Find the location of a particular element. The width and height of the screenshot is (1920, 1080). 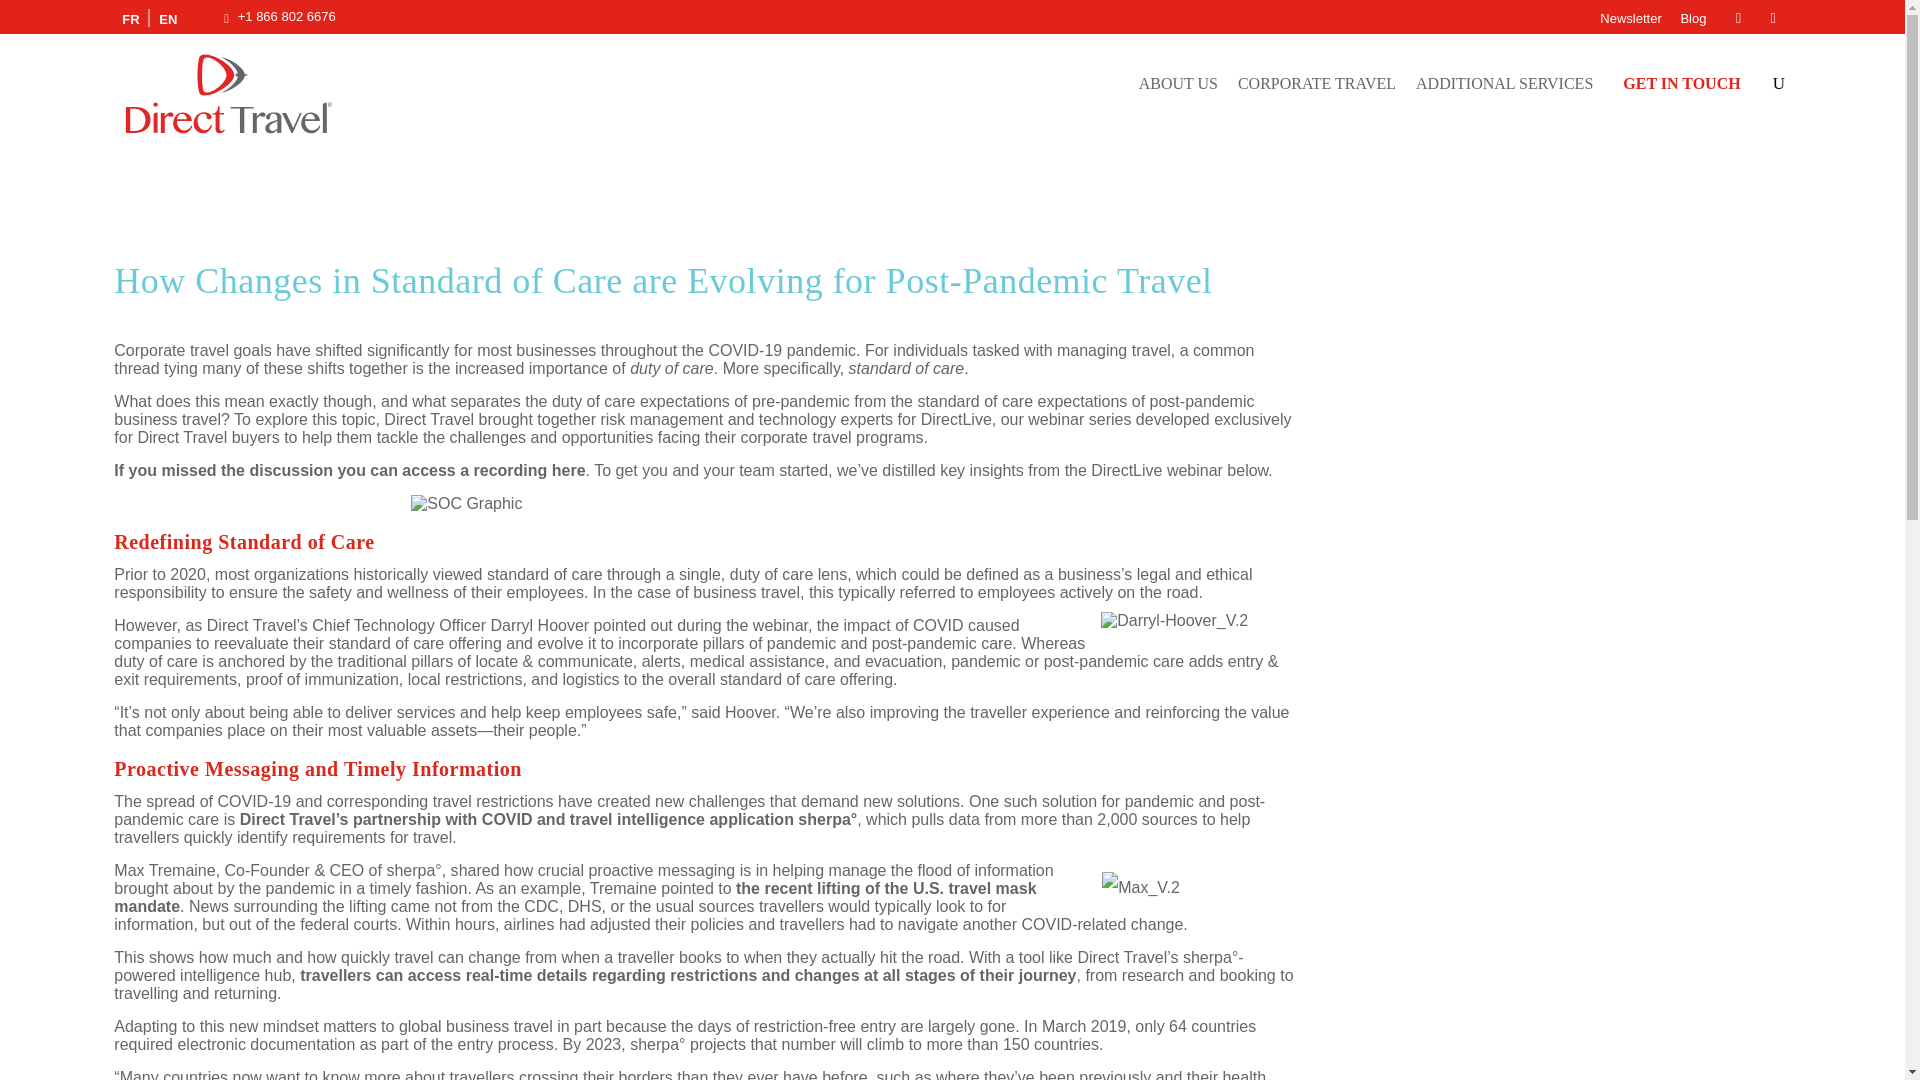

Newsletter is located at coordinates (1630, 18).